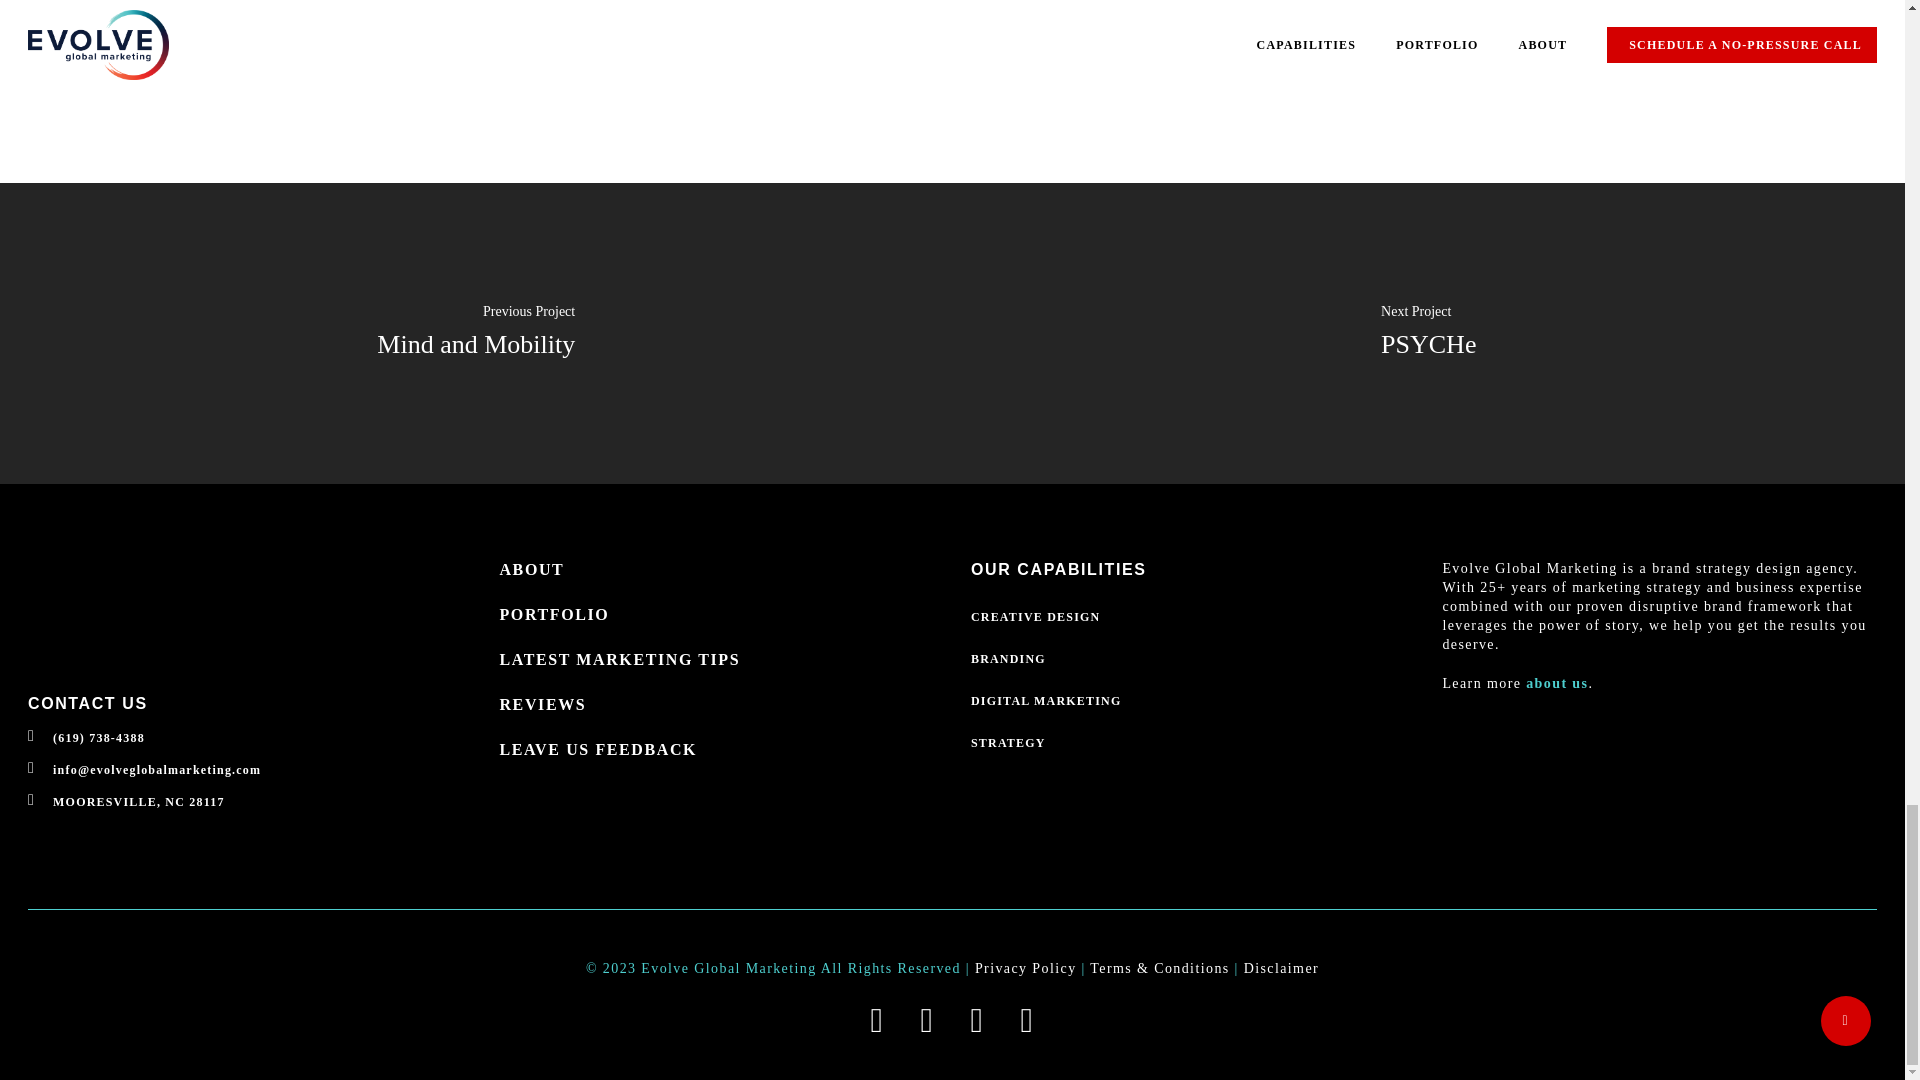  I want to click on STRATEGY, so click(1188, 742).